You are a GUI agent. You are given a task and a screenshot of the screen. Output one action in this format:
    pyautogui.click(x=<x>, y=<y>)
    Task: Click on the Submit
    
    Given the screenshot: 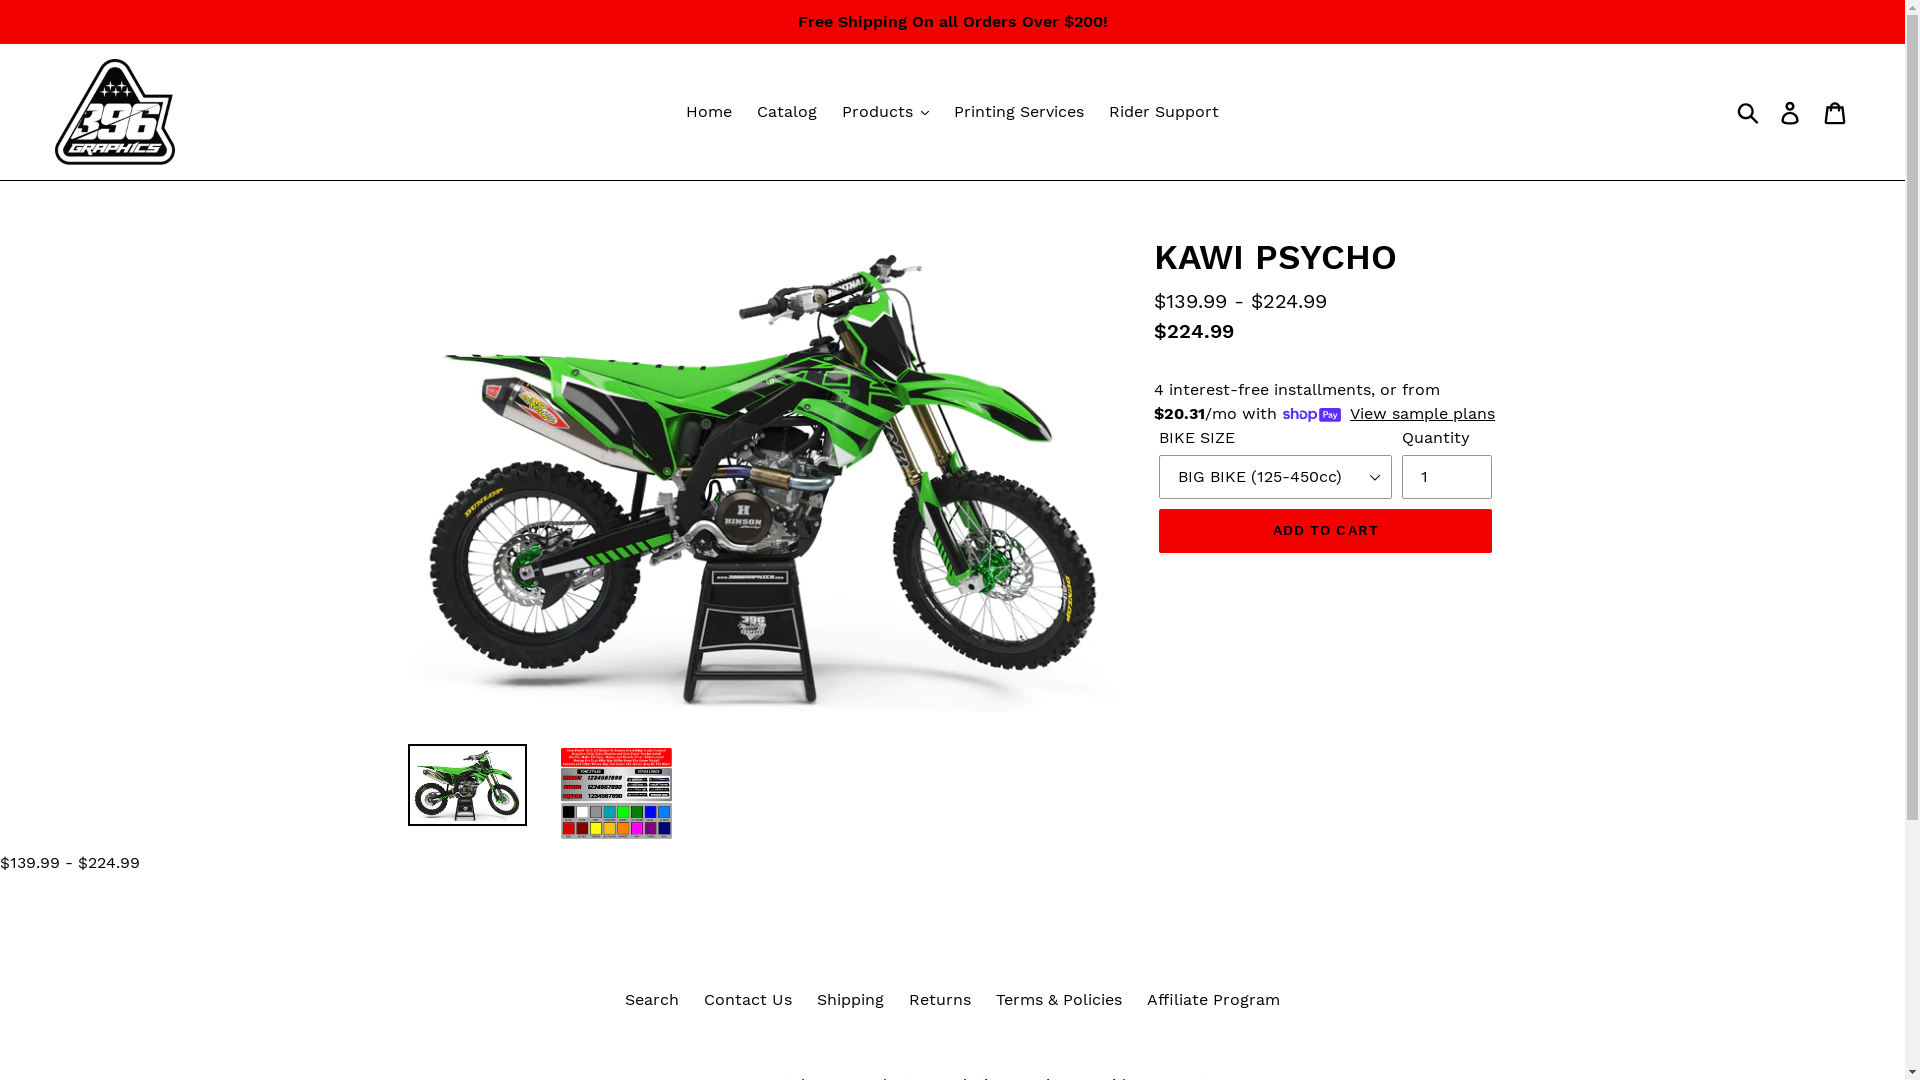 What is the action you would take?
    pyautogui.click(x=1750, y=112)
    